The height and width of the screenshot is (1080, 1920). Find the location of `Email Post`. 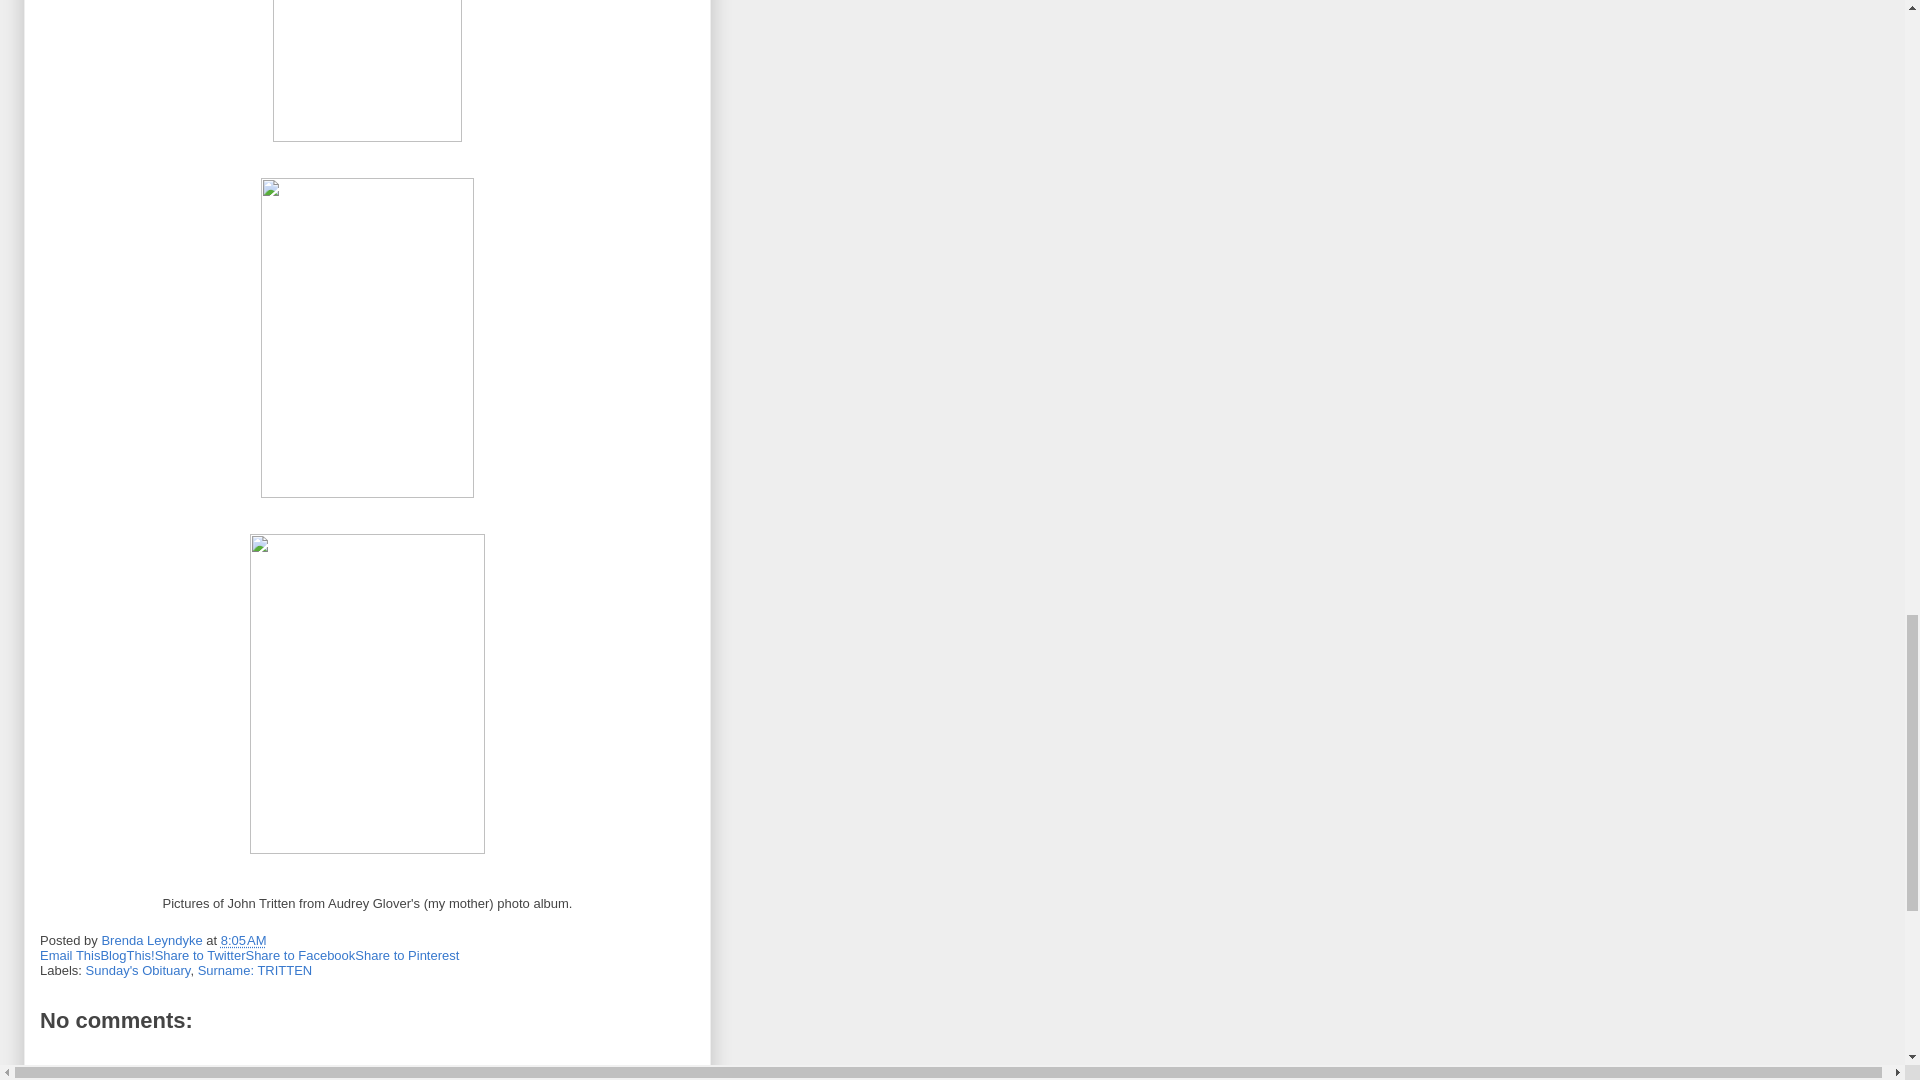

Email Post is located at coordinates (279, 940).